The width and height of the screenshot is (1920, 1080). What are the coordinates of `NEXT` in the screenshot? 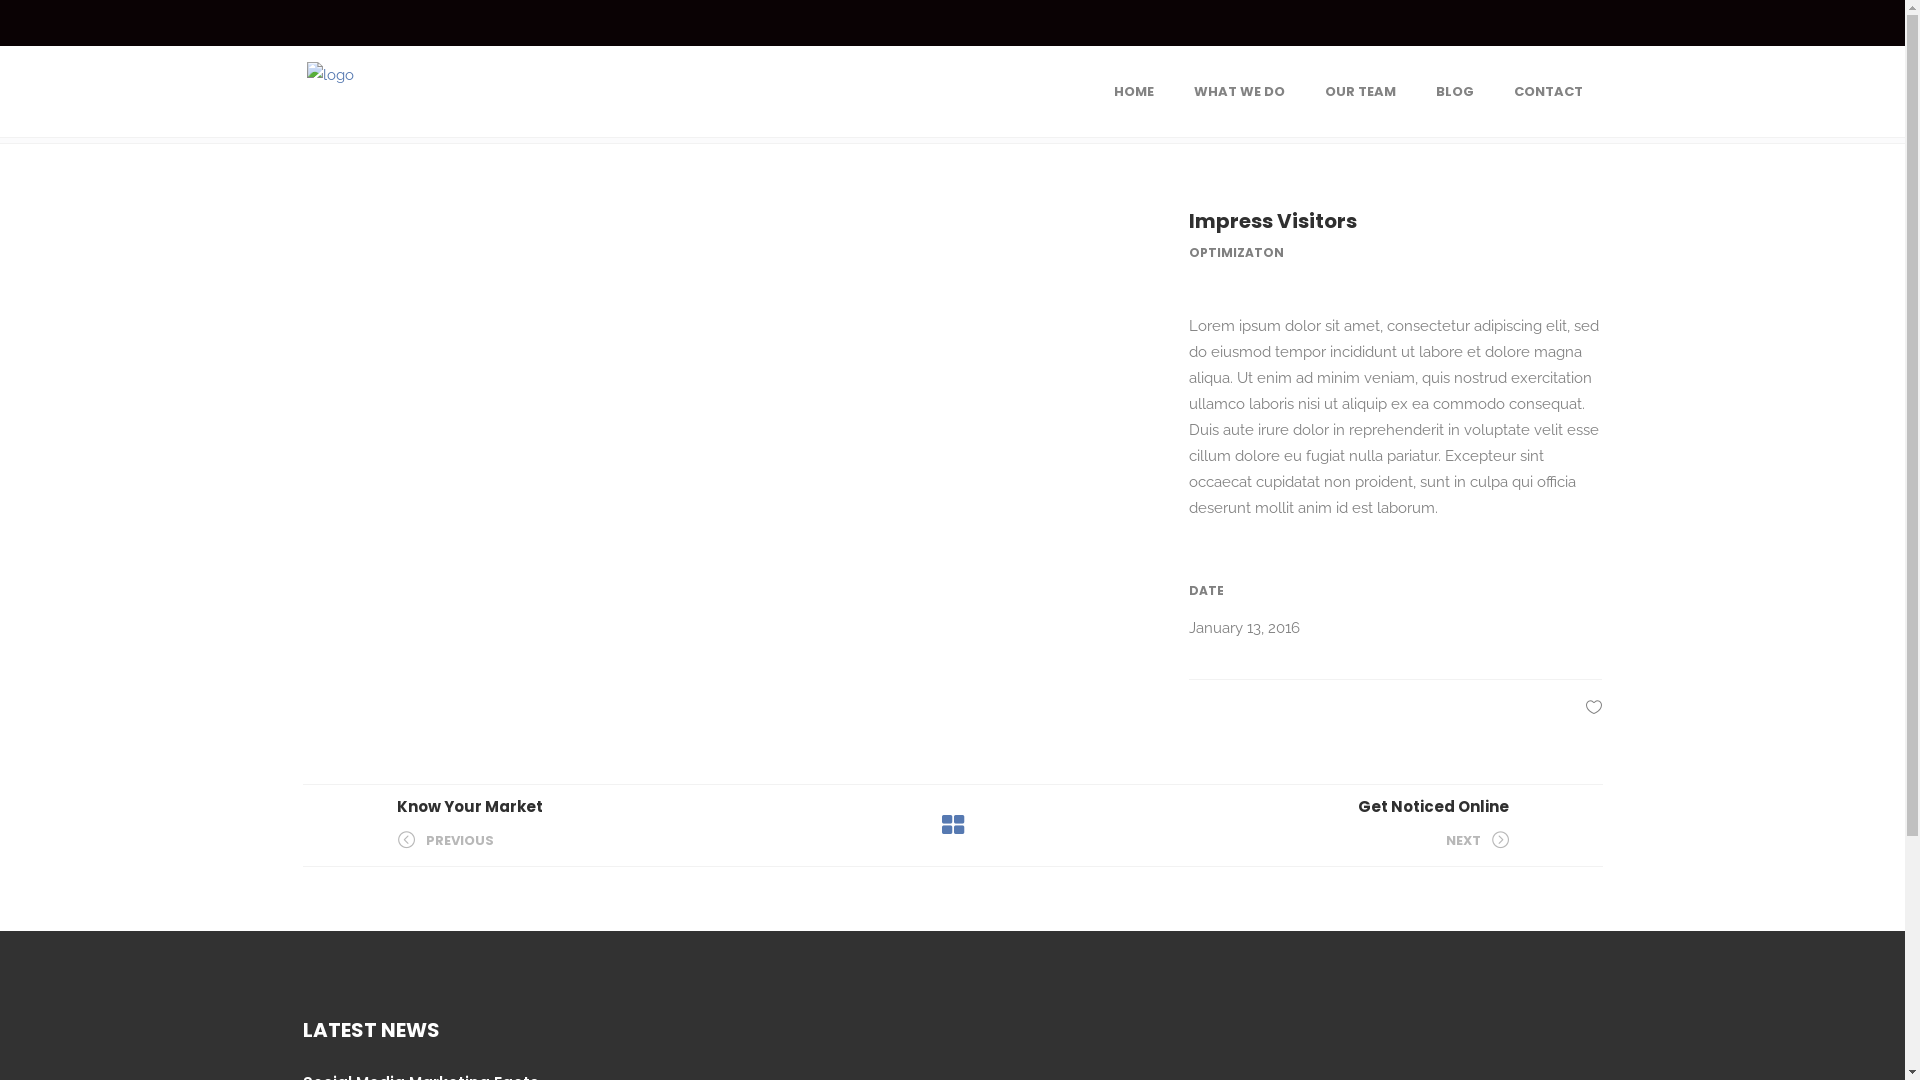 It's located at (1478, 840).